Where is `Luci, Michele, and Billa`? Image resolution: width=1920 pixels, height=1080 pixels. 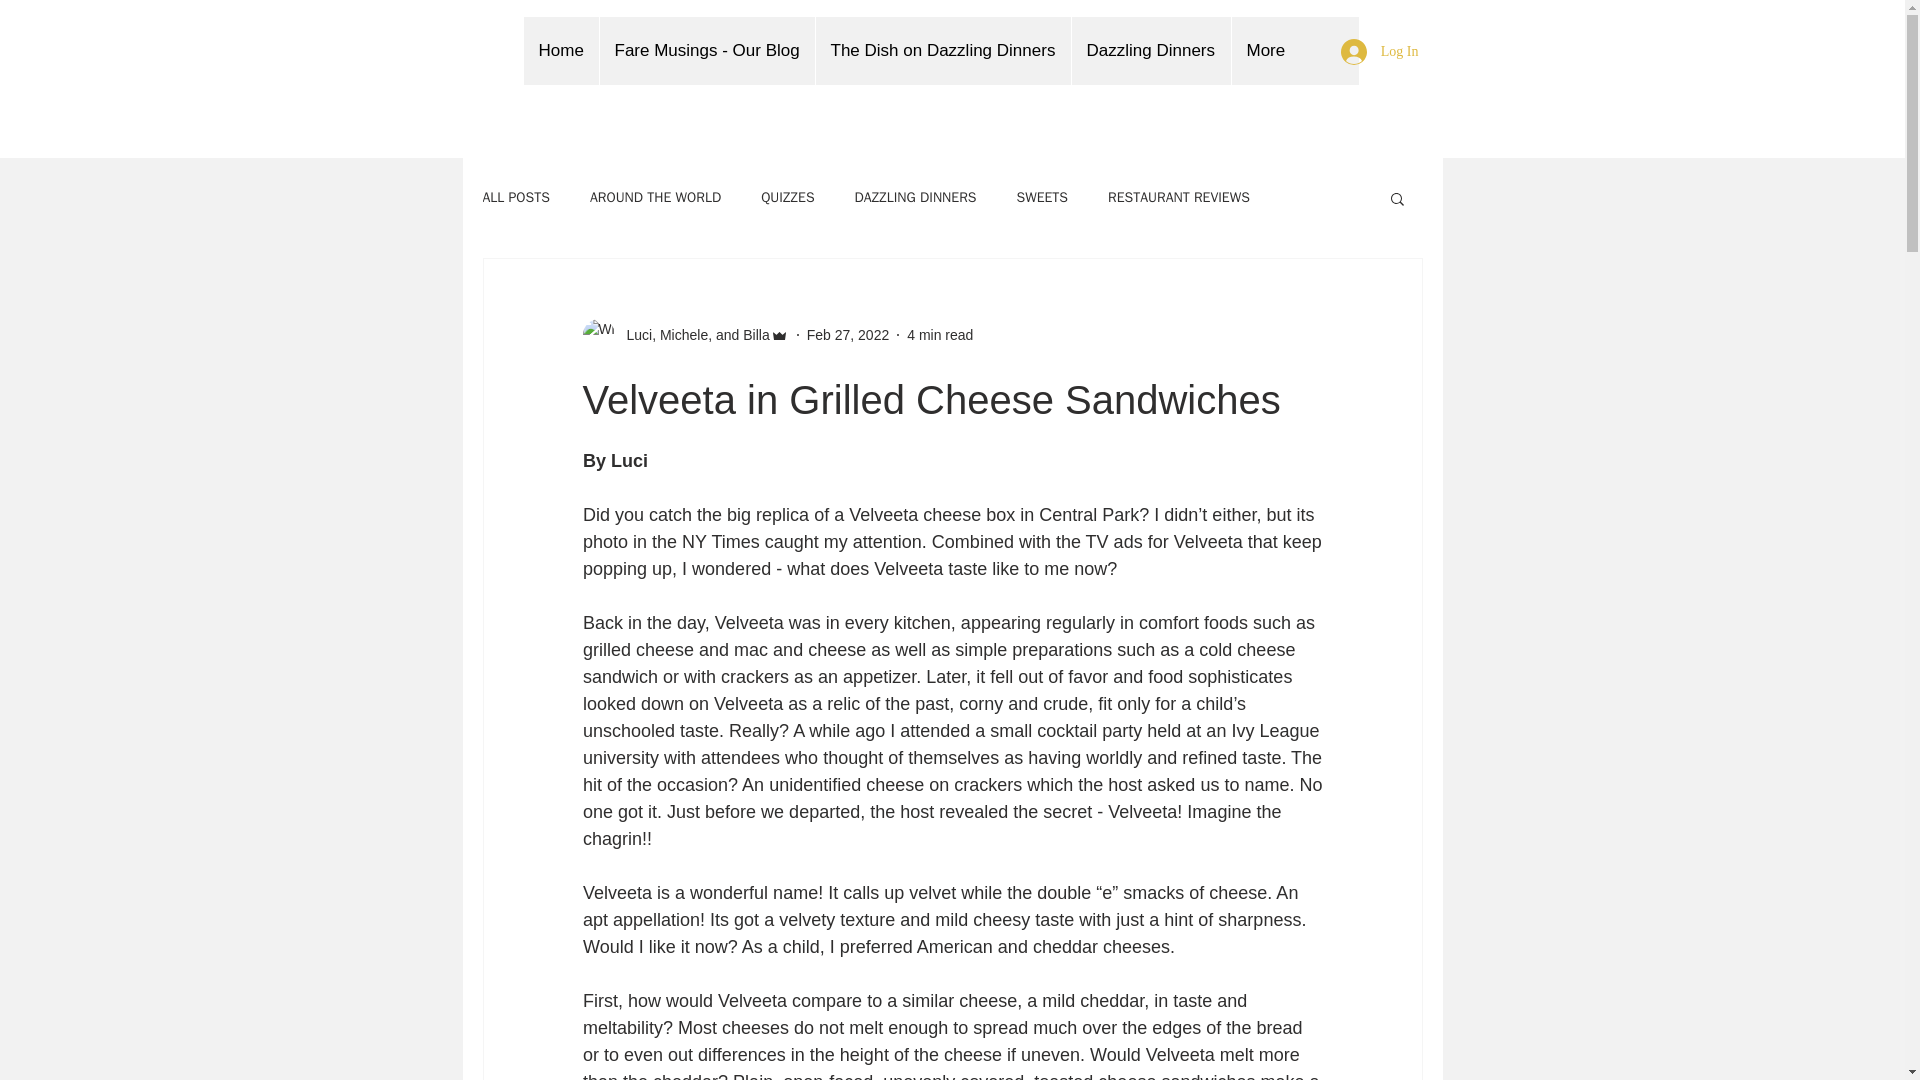 Luci, Michele, and Billa is located at coordinates (684, 334).